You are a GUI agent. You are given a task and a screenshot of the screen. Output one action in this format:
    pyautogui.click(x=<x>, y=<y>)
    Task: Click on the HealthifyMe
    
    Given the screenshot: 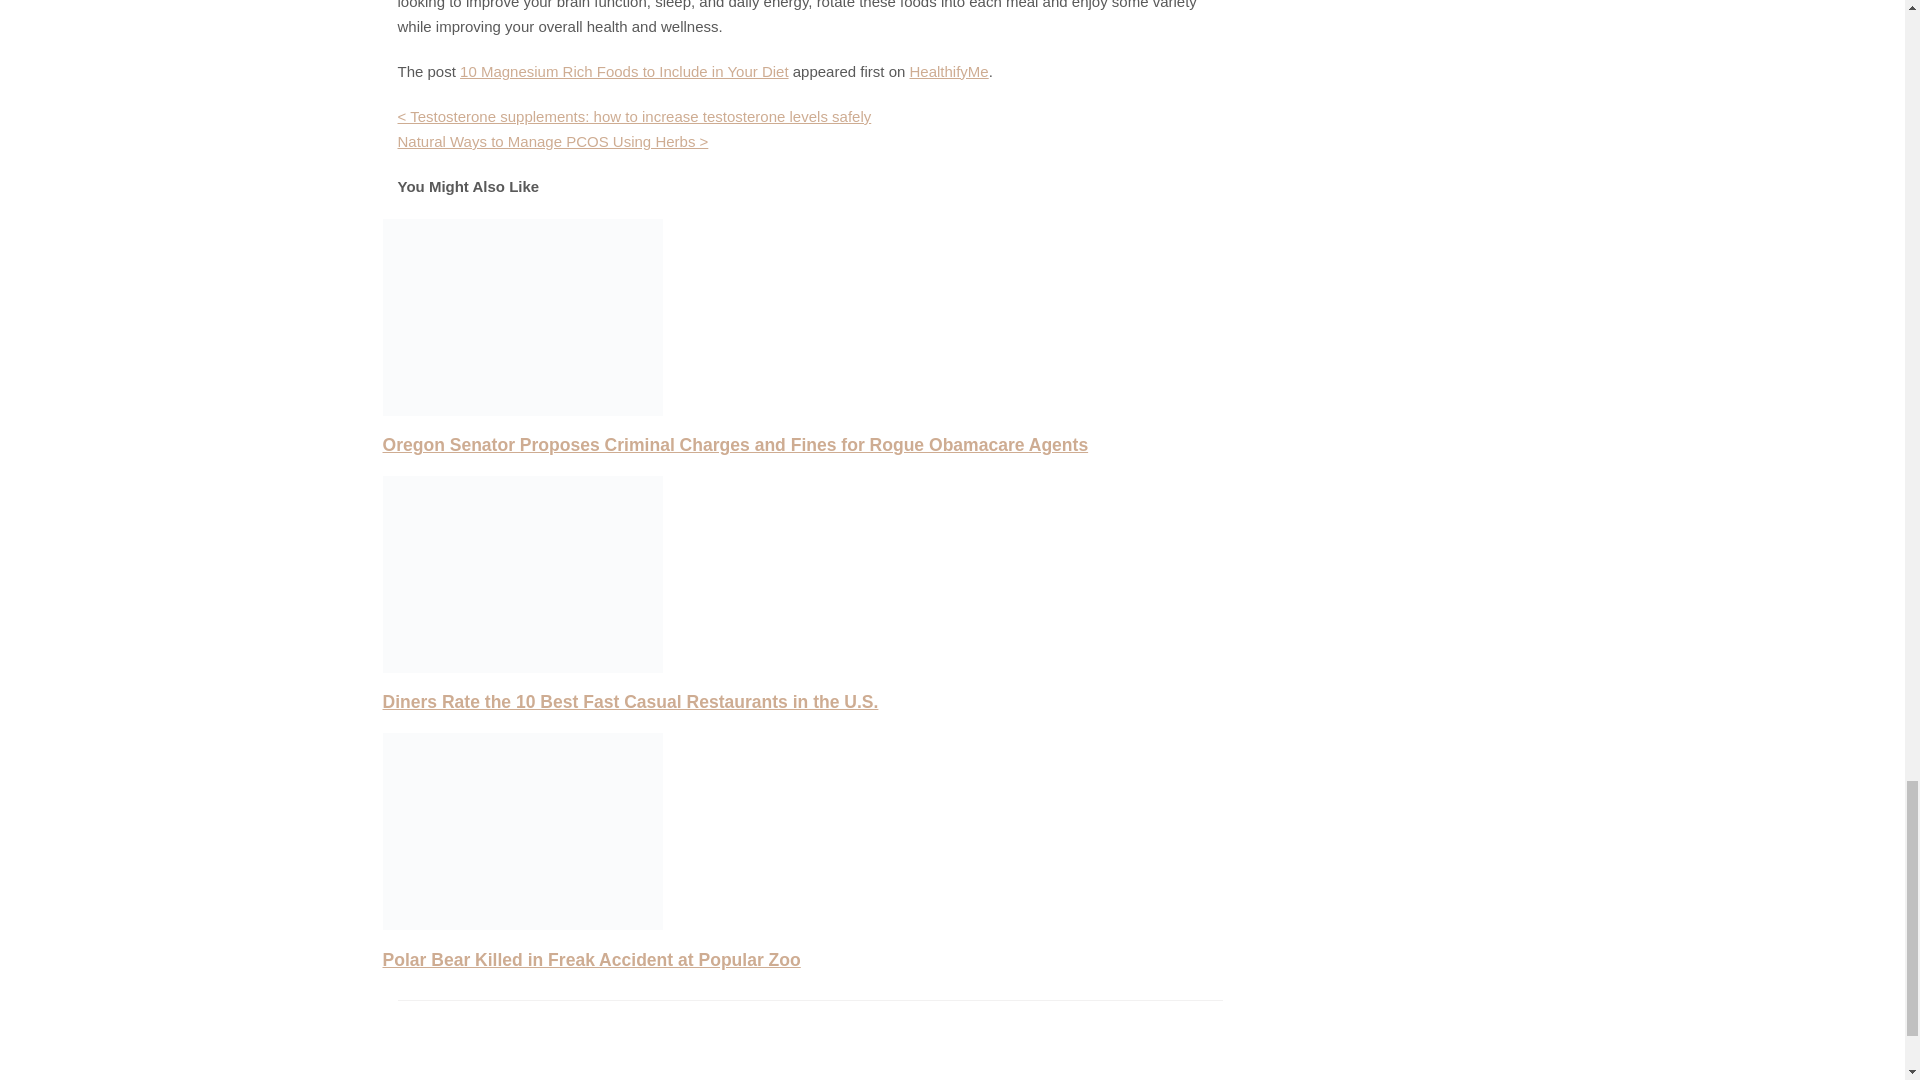 What is the action you would take?
    pyautogui.click(x=949, y=70)
    